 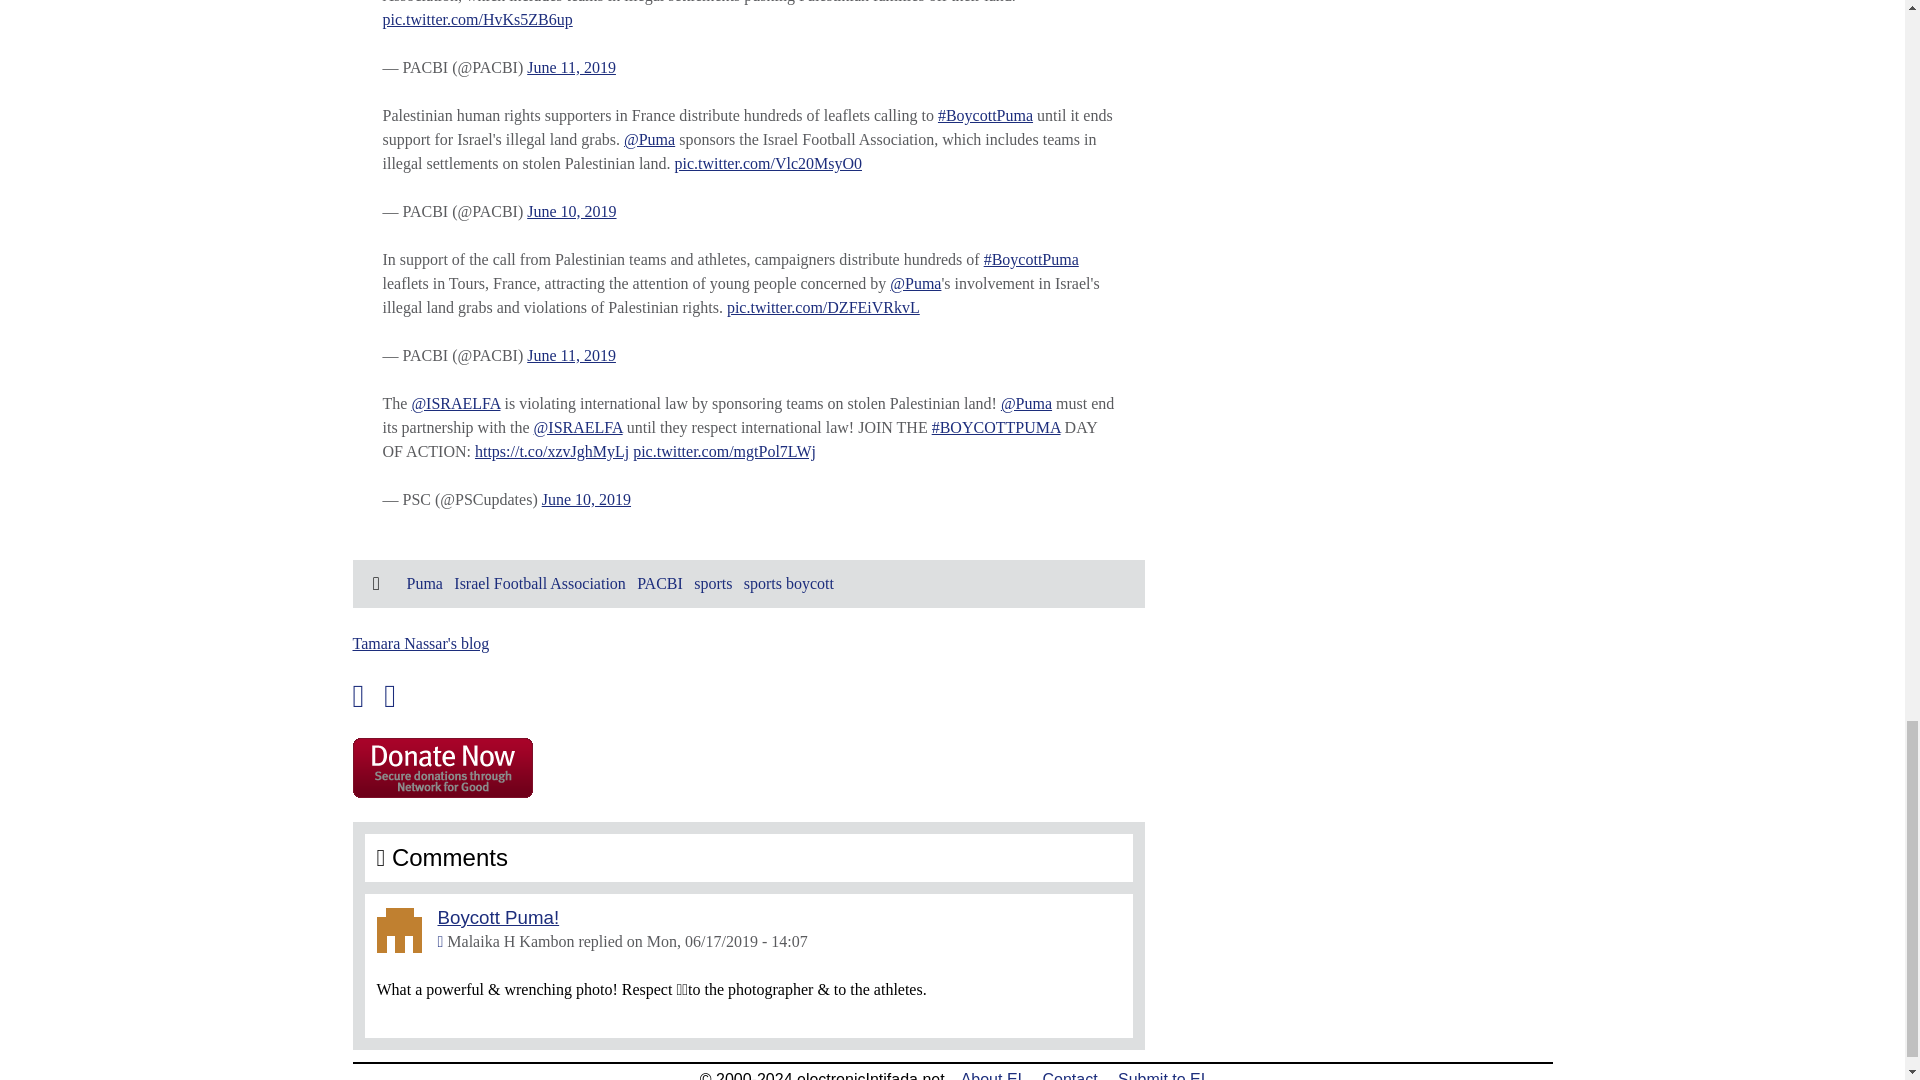 I want to click on June 10, 2019, so click(x=571, y=212).